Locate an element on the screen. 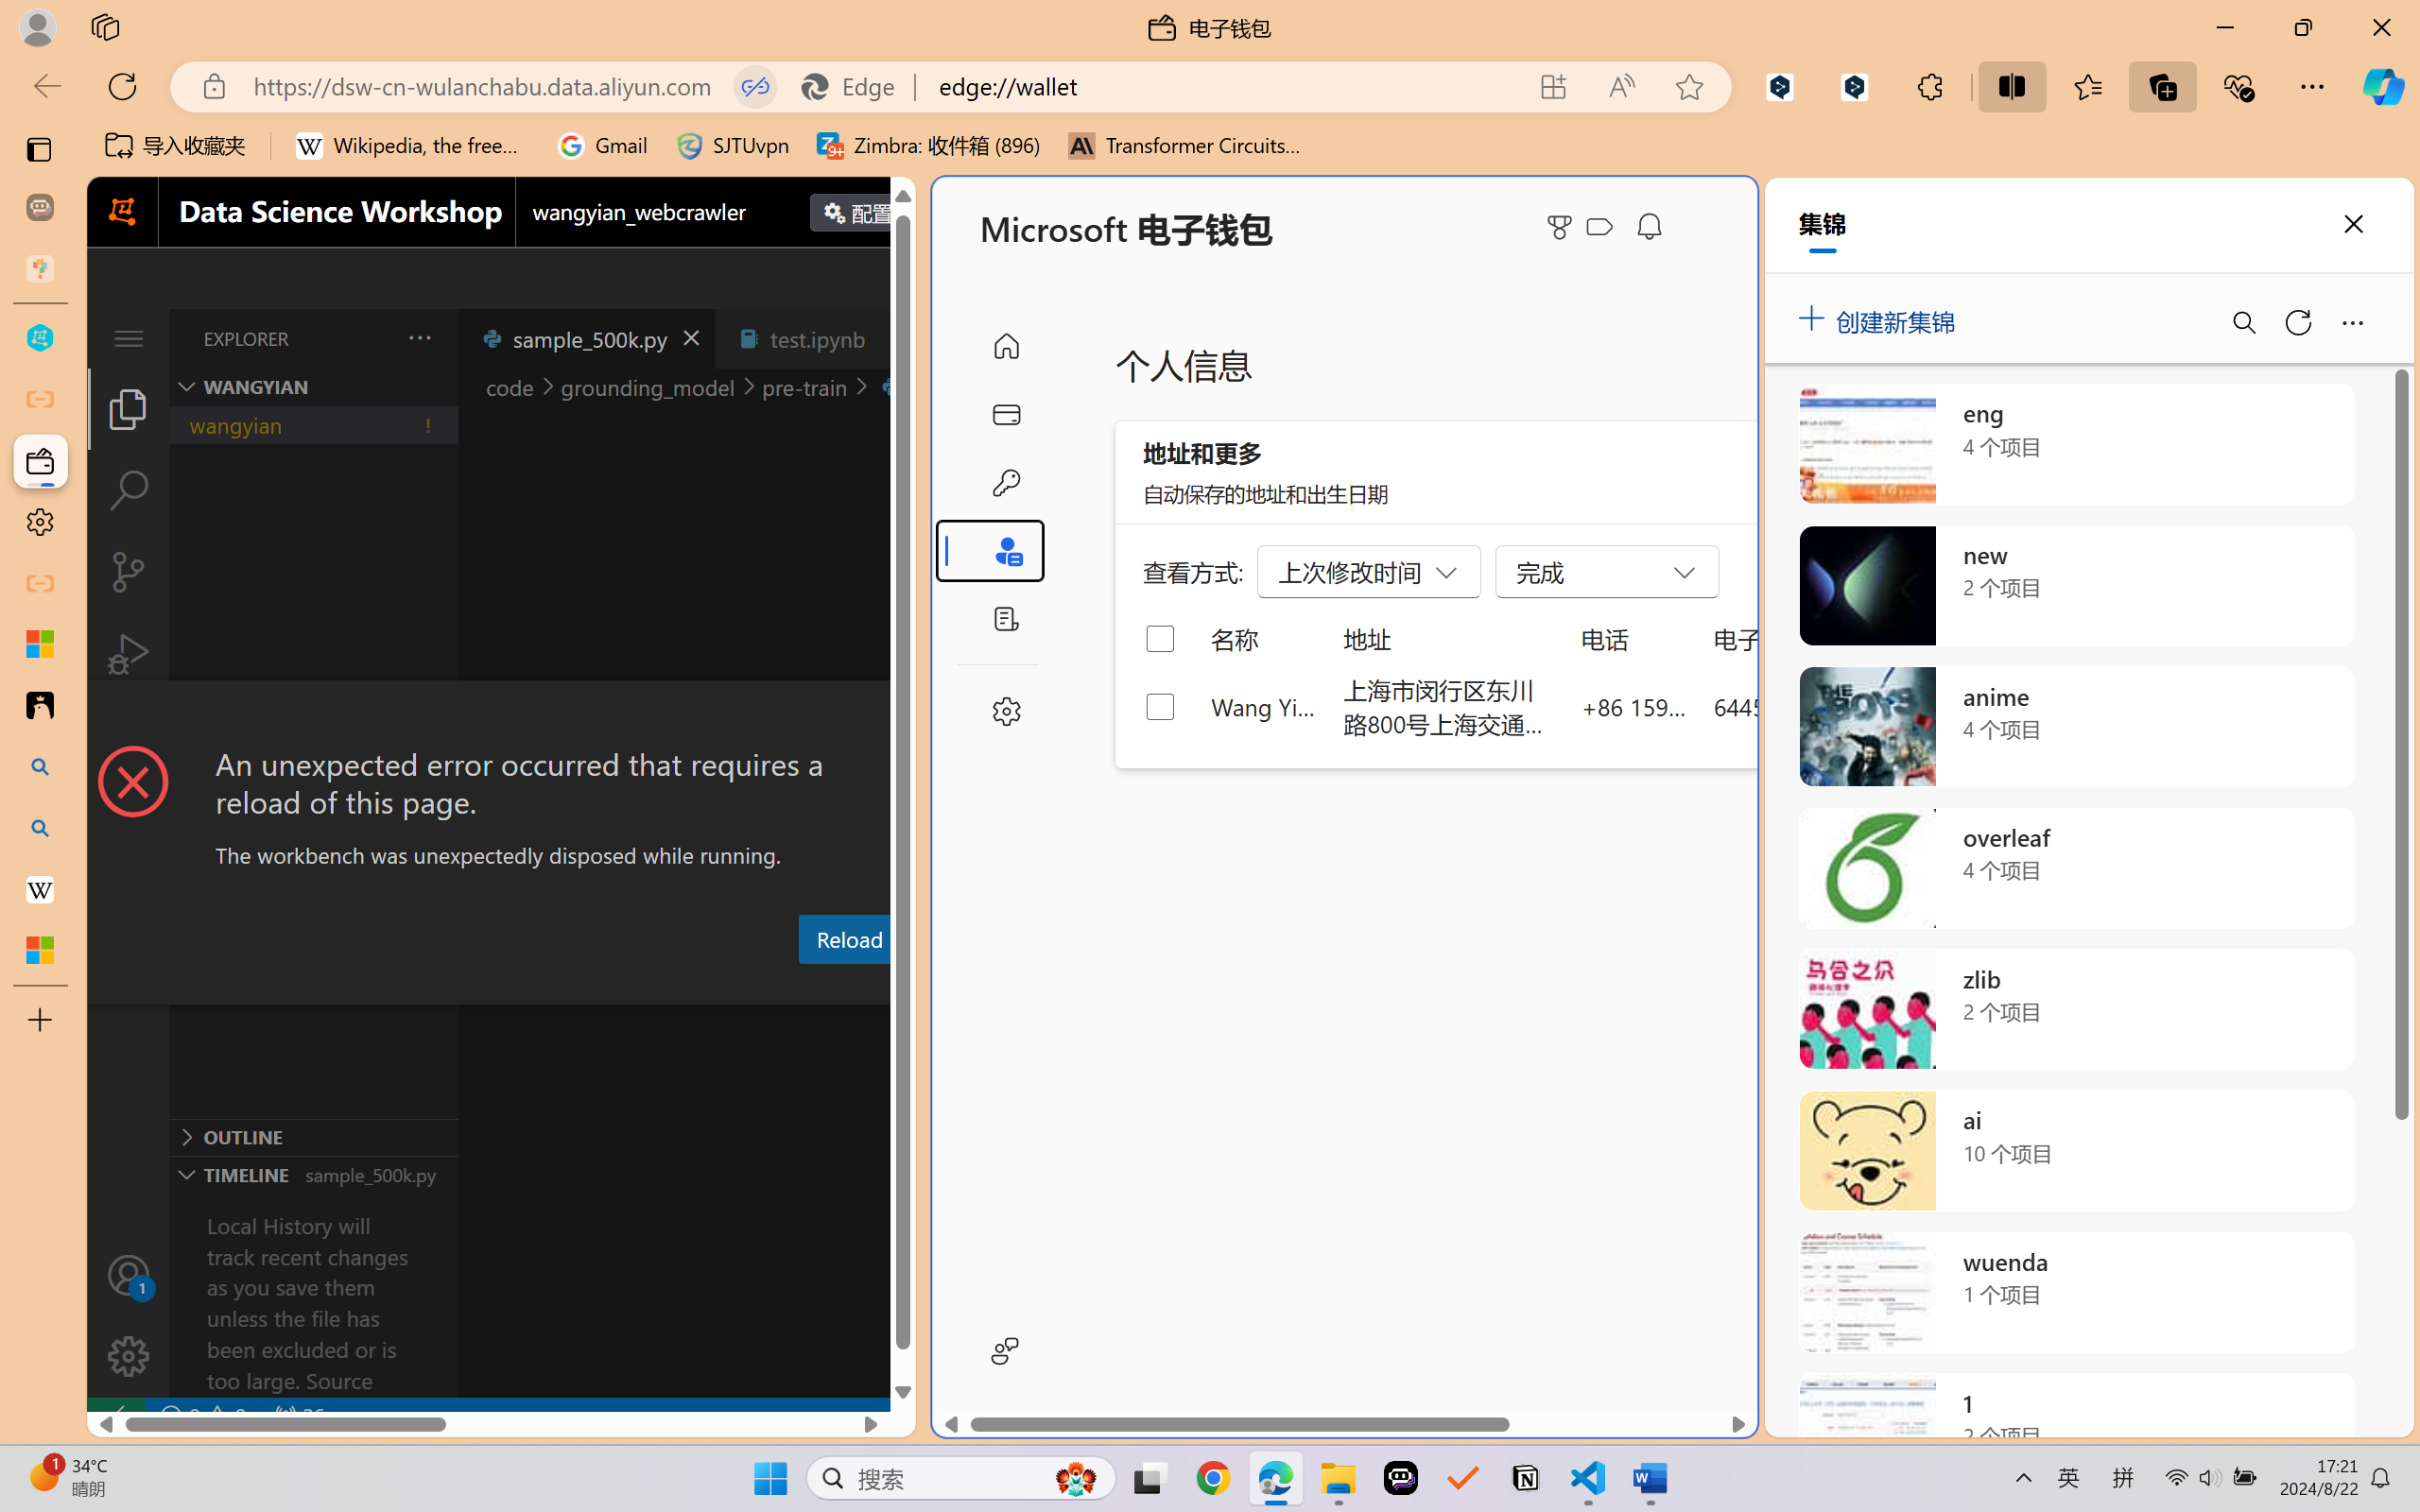  SJTUvpn is located at coordinates (732, 146).